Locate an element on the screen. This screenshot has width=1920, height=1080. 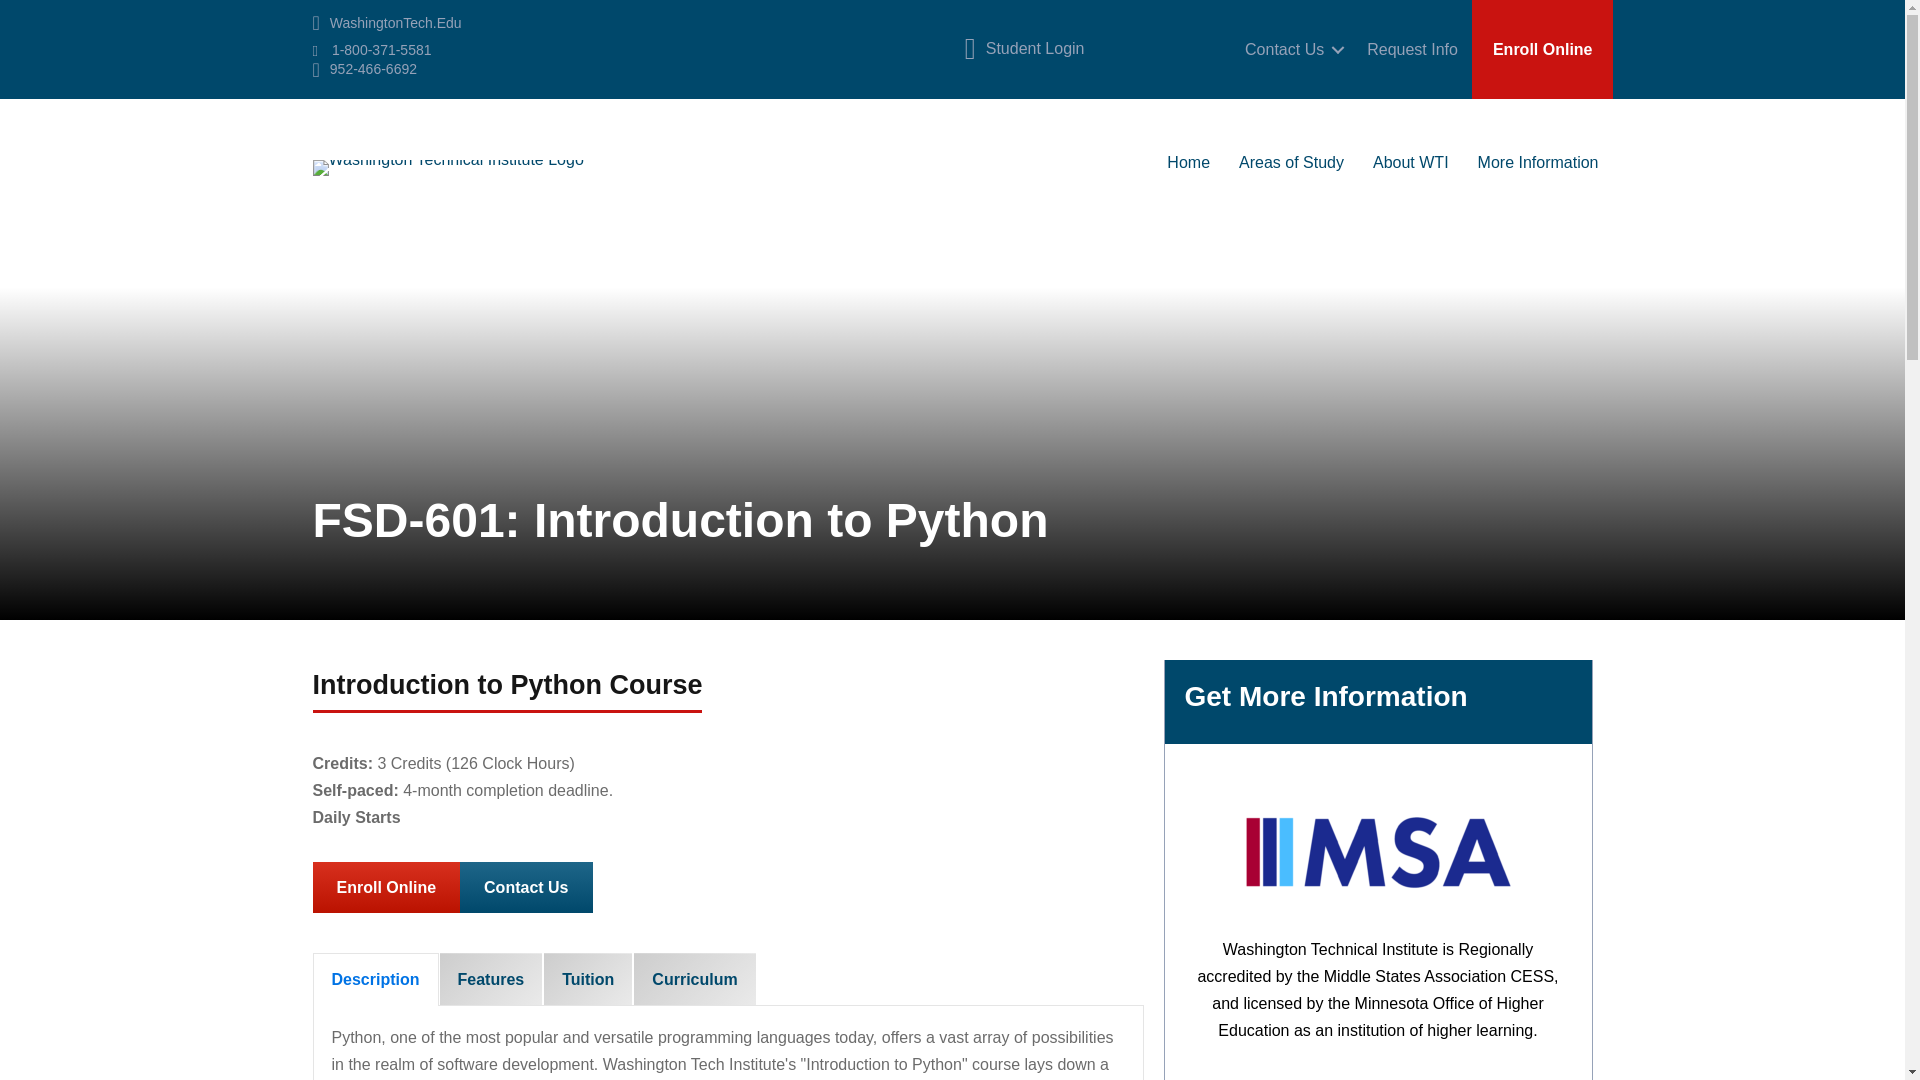
Enroll Online is located at coordinates (1542, 50).